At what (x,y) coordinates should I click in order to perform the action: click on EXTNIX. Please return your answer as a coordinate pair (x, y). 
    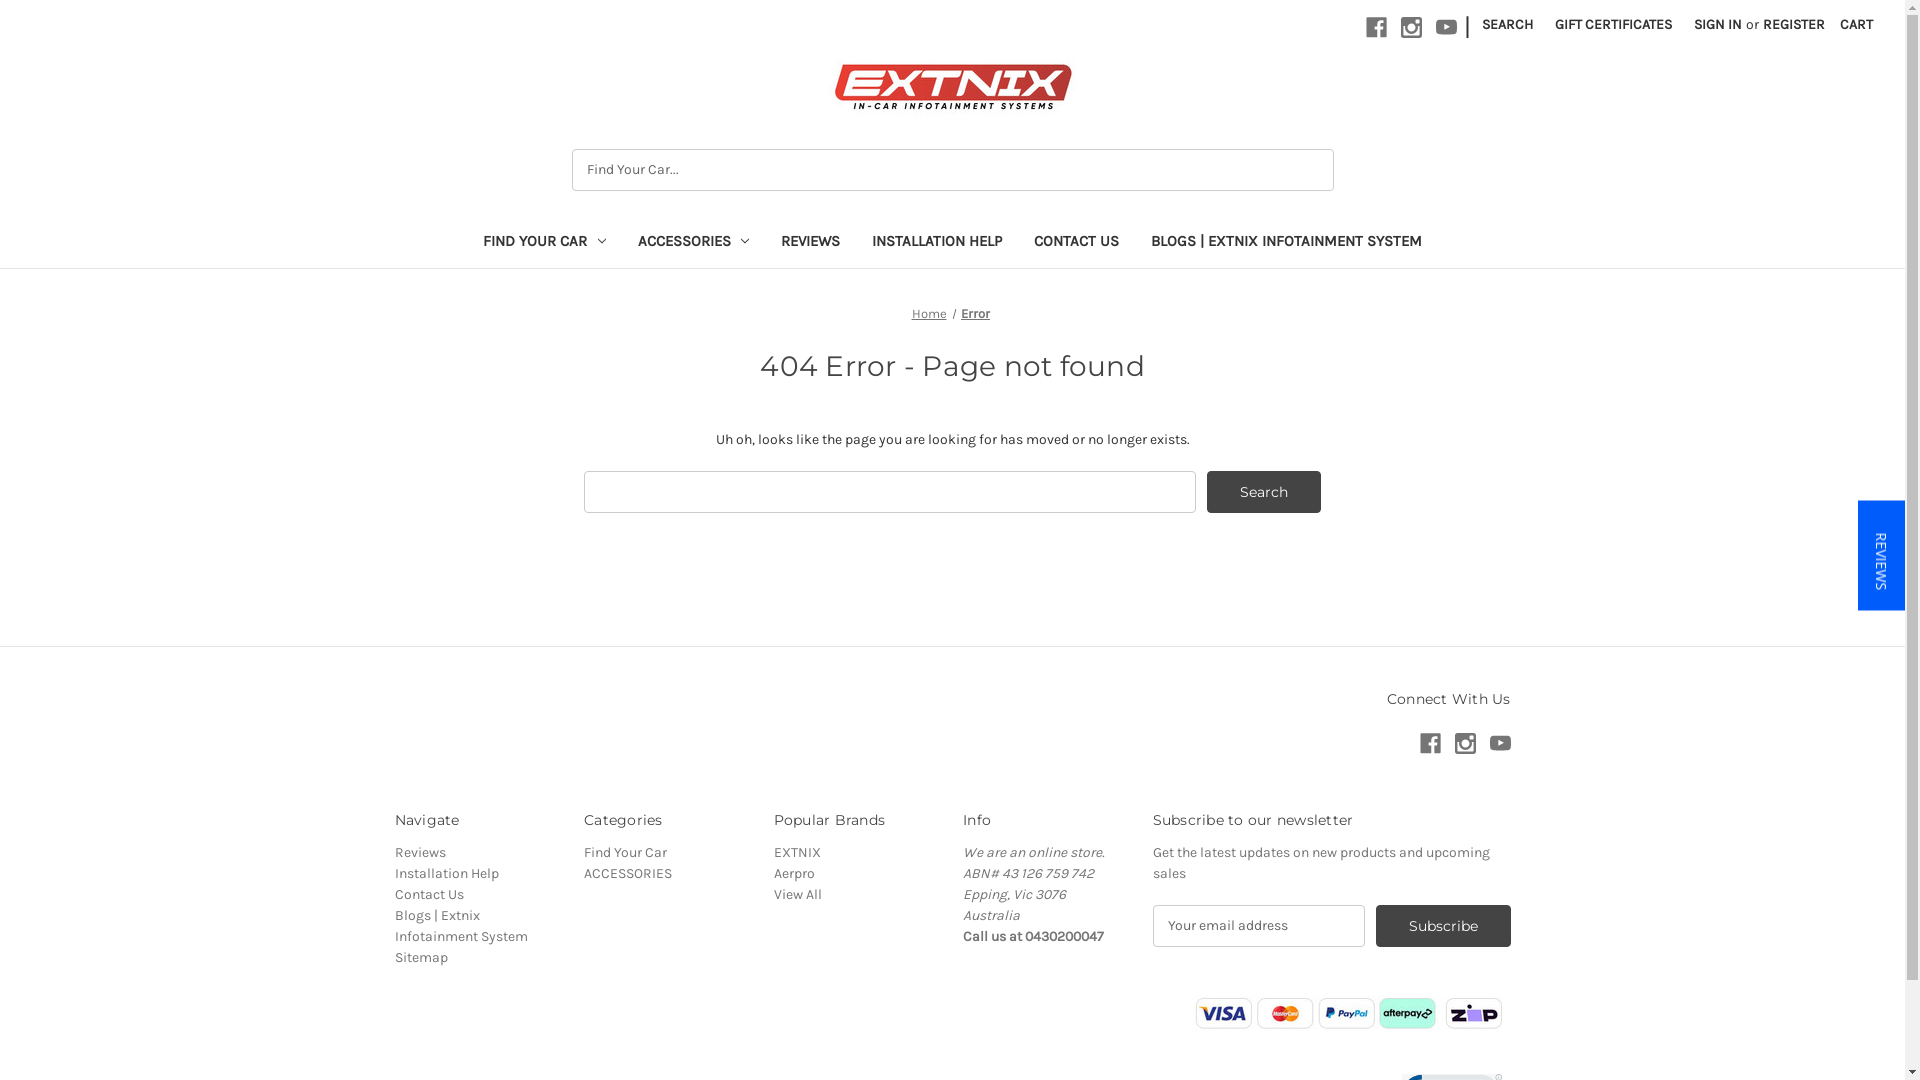
    Looking at the image, I should click on (798, 852).